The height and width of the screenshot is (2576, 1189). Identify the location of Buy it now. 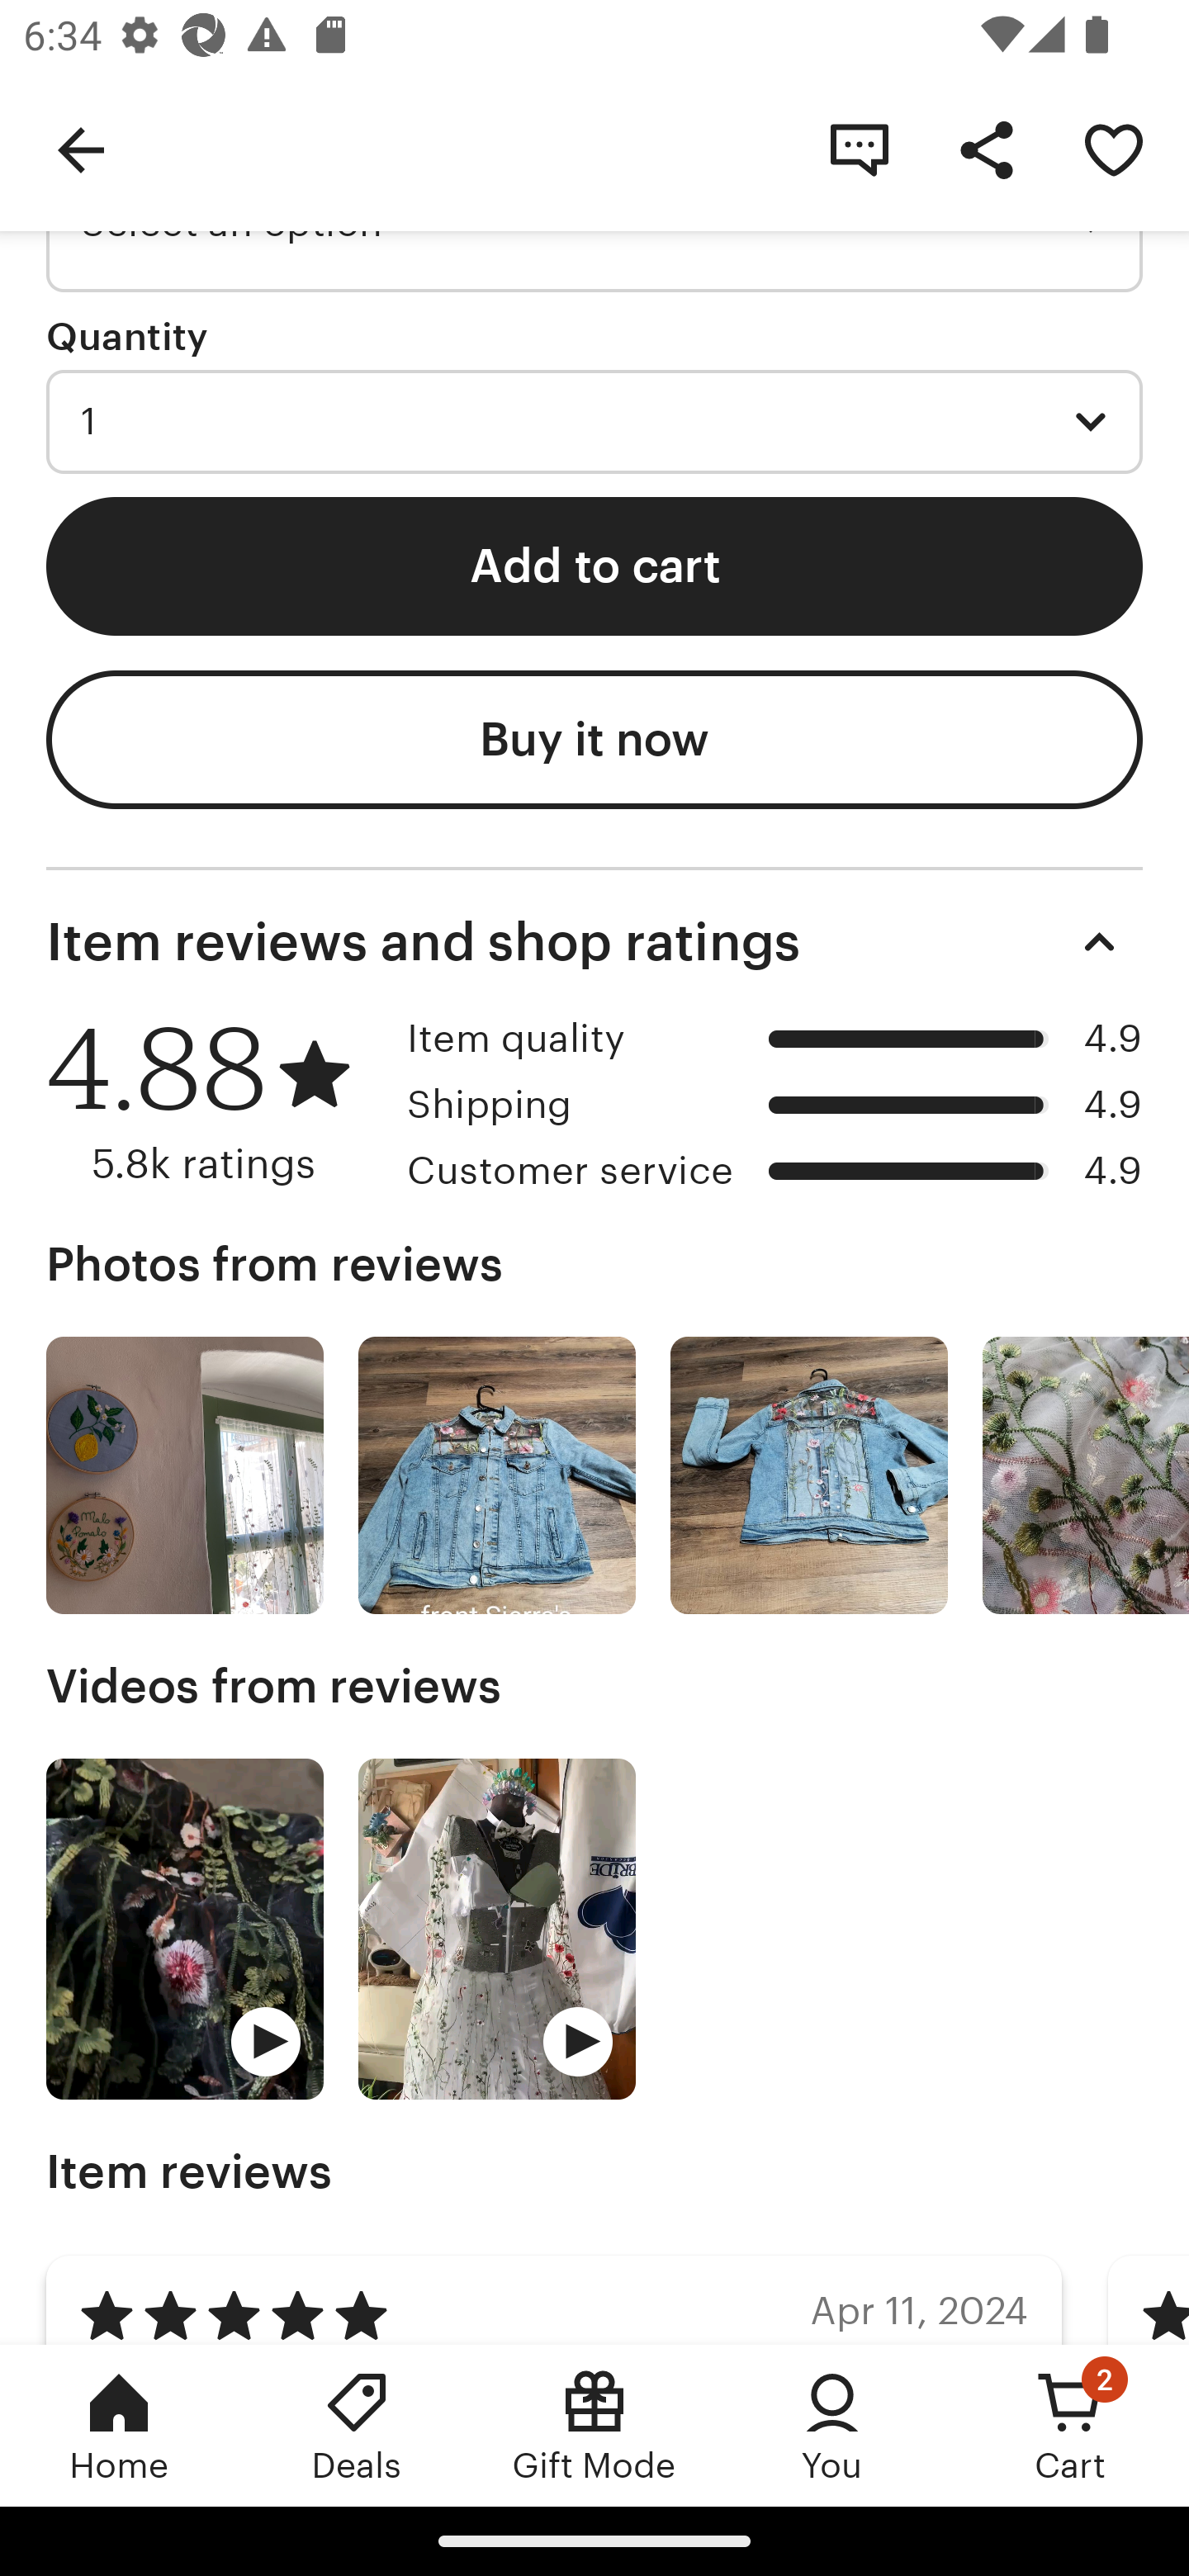
(594, 739).